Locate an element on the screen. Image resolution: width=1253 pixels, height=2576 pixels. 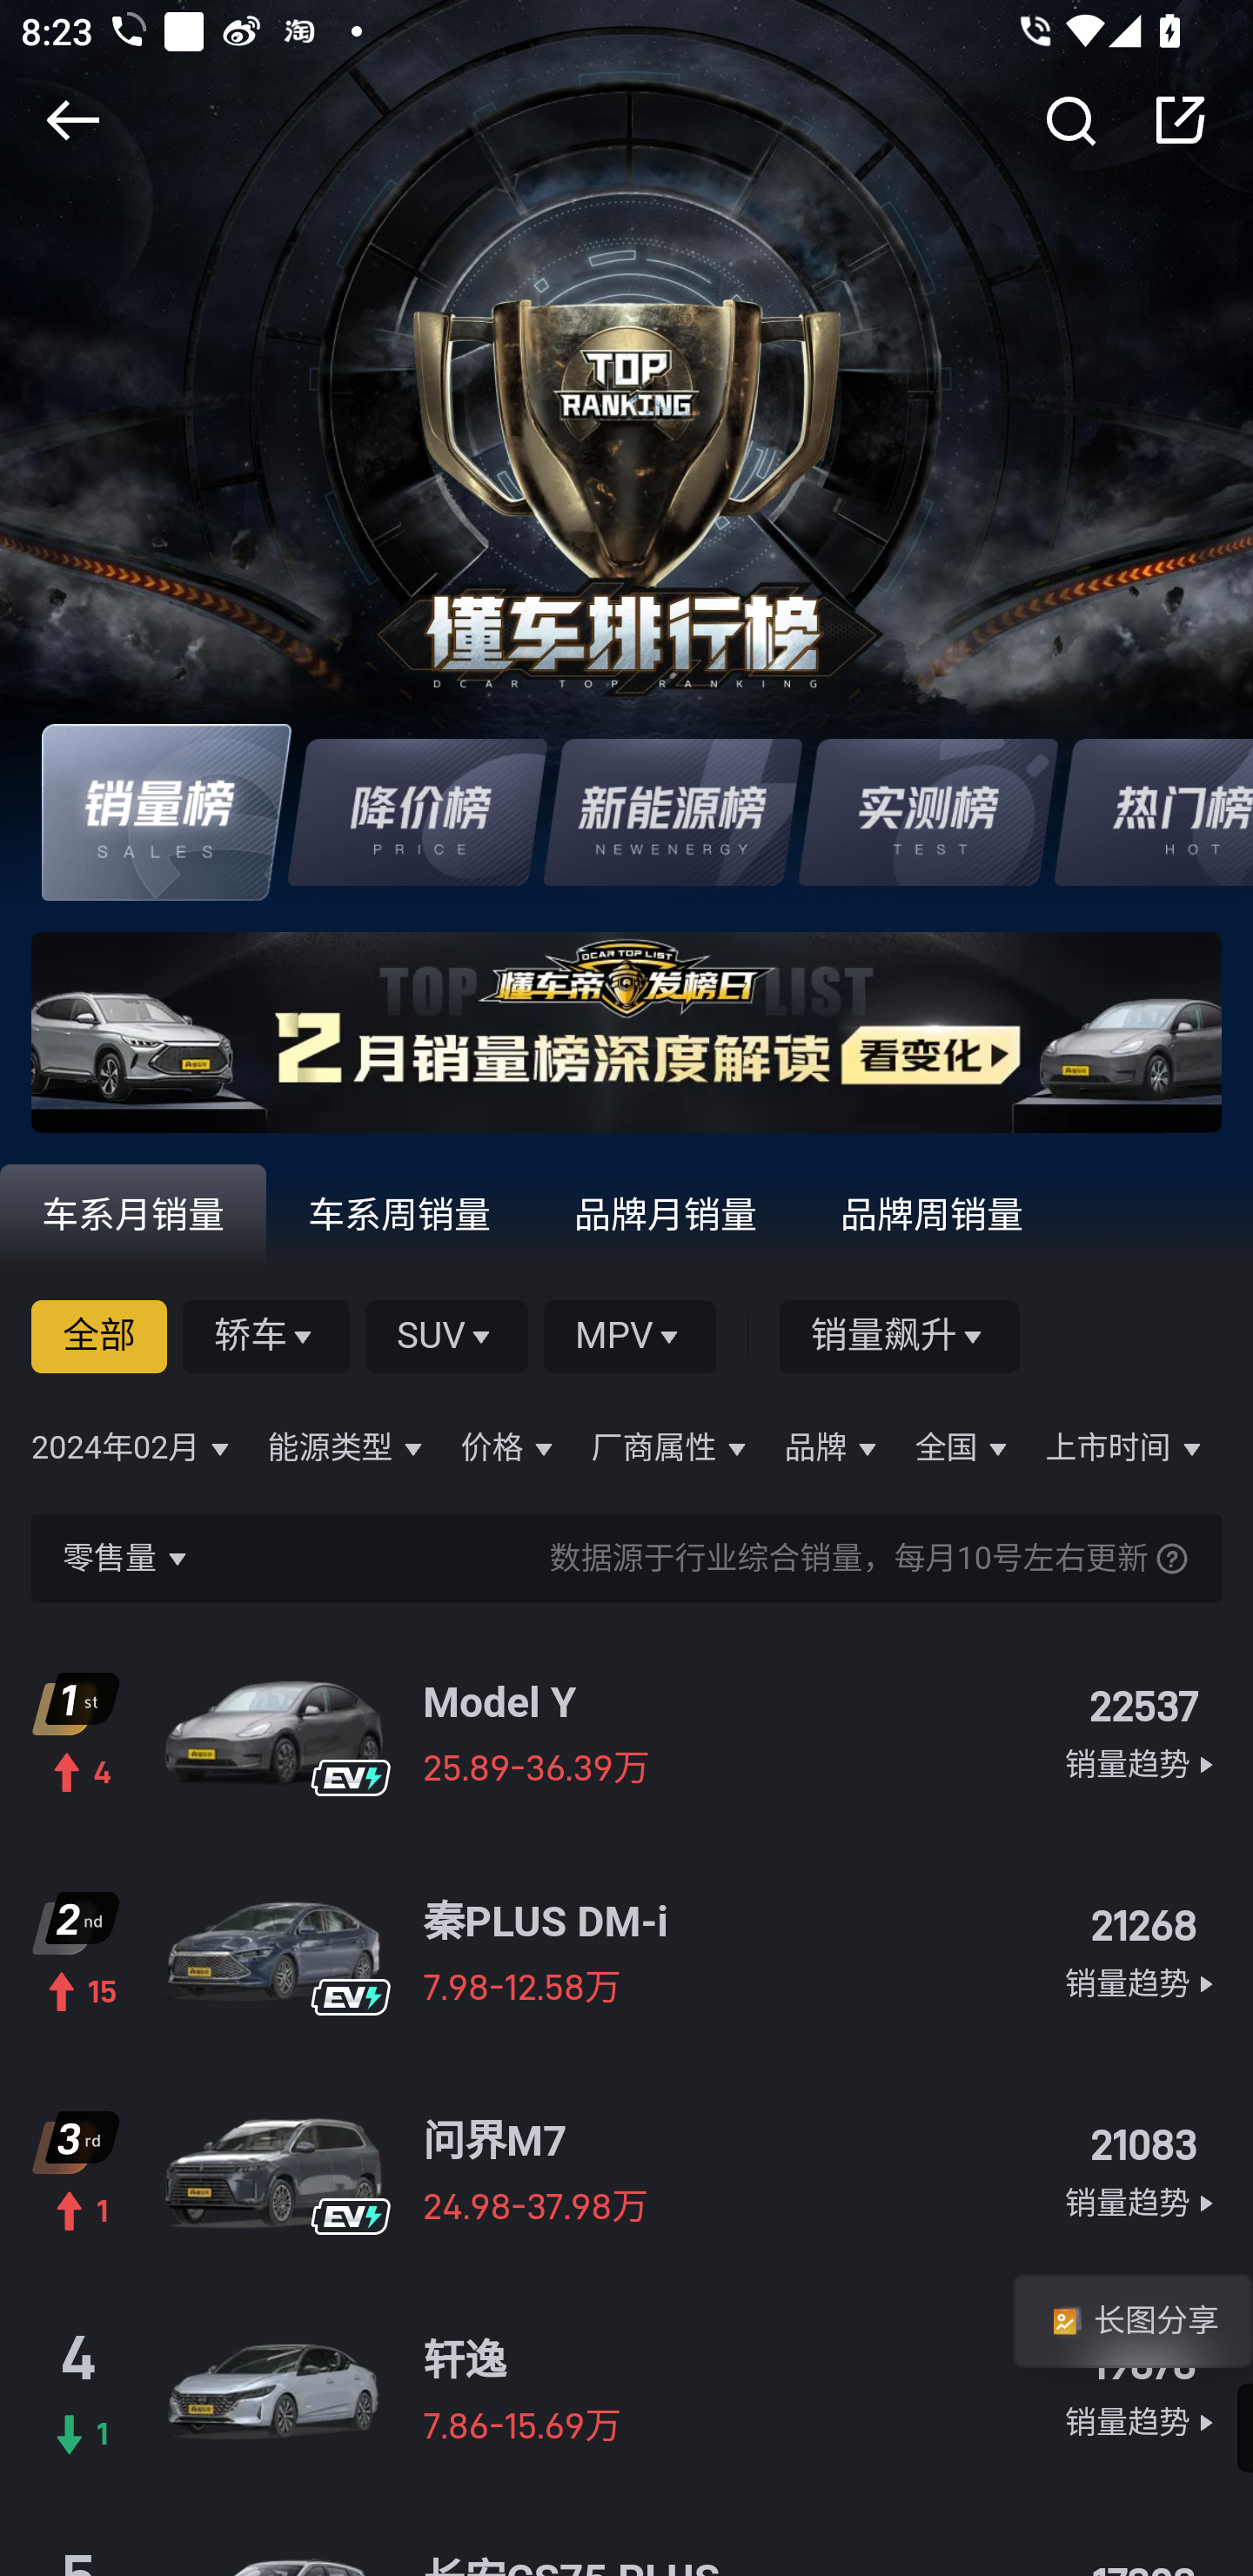
SUV is located at coordinates (447, 1335).